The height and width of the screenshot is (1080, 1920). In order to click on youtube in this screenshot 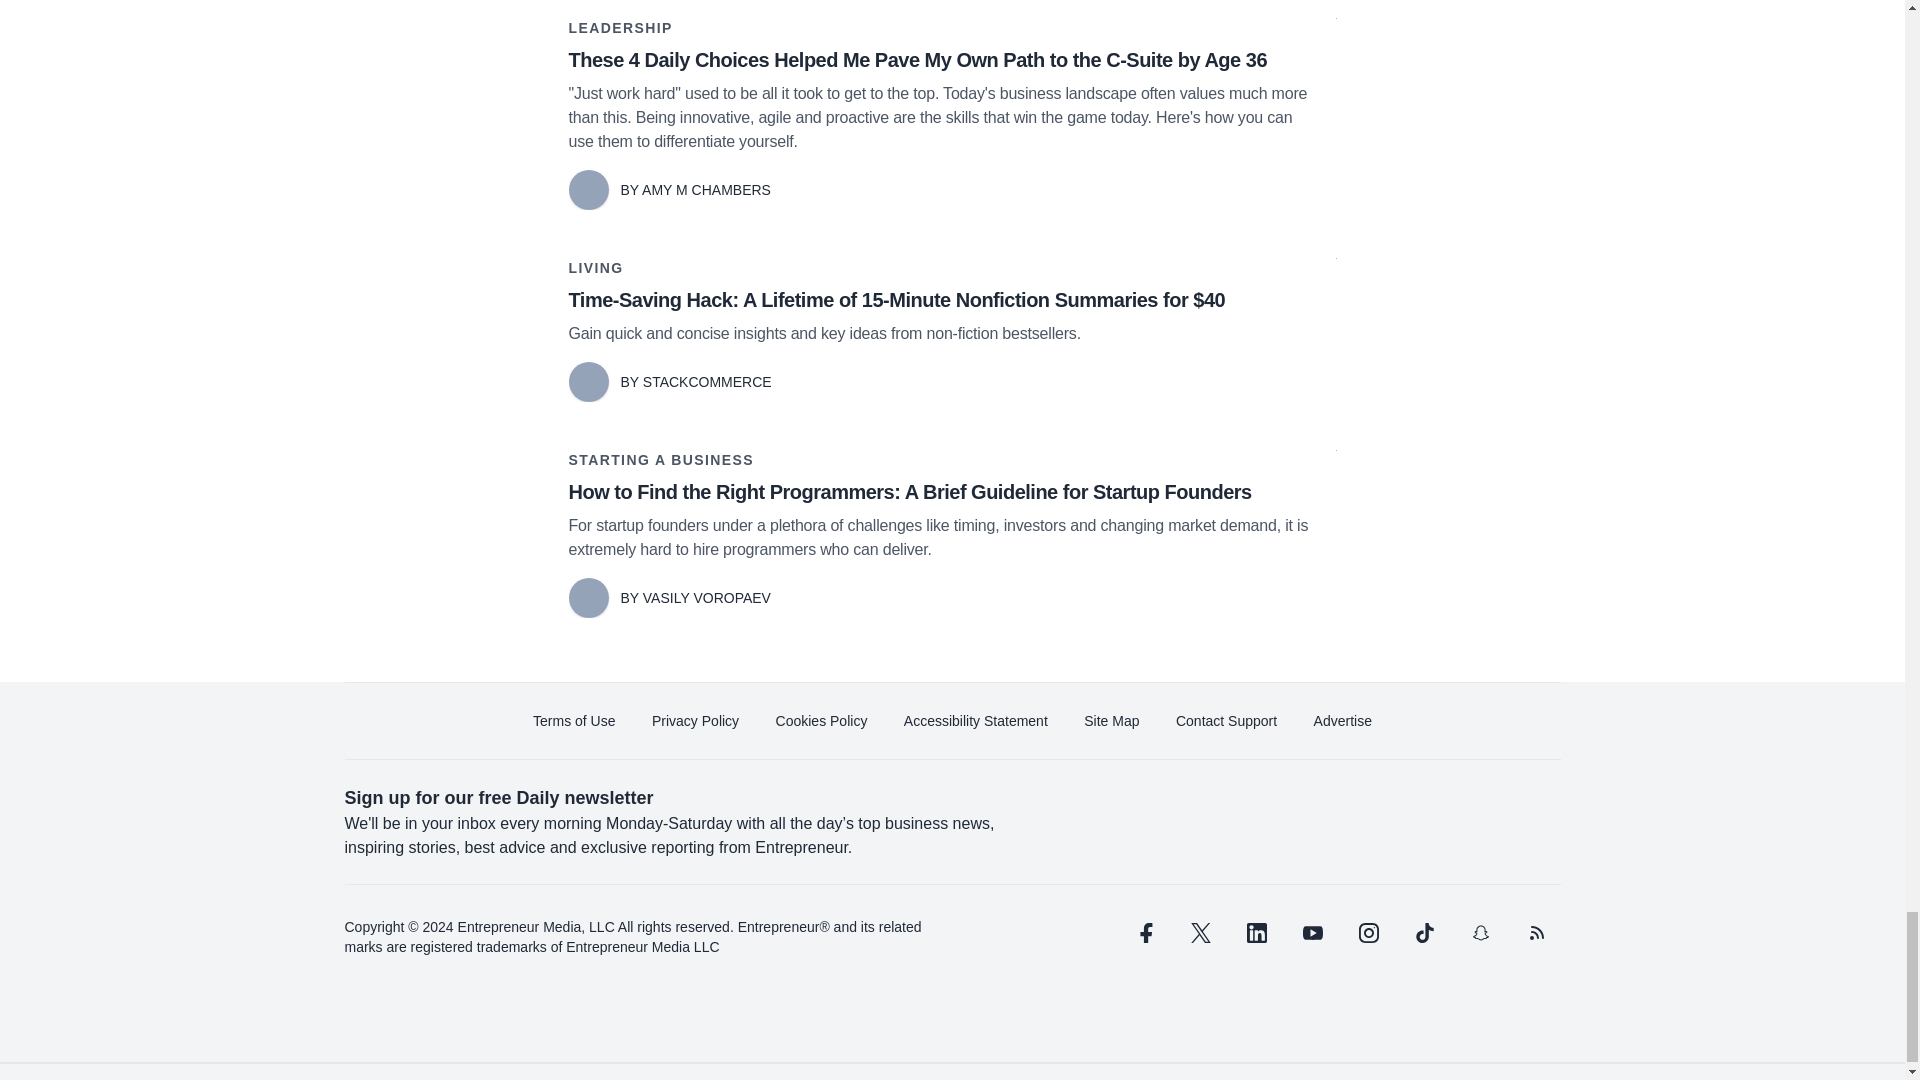, I will do `click(1312, 932)`.